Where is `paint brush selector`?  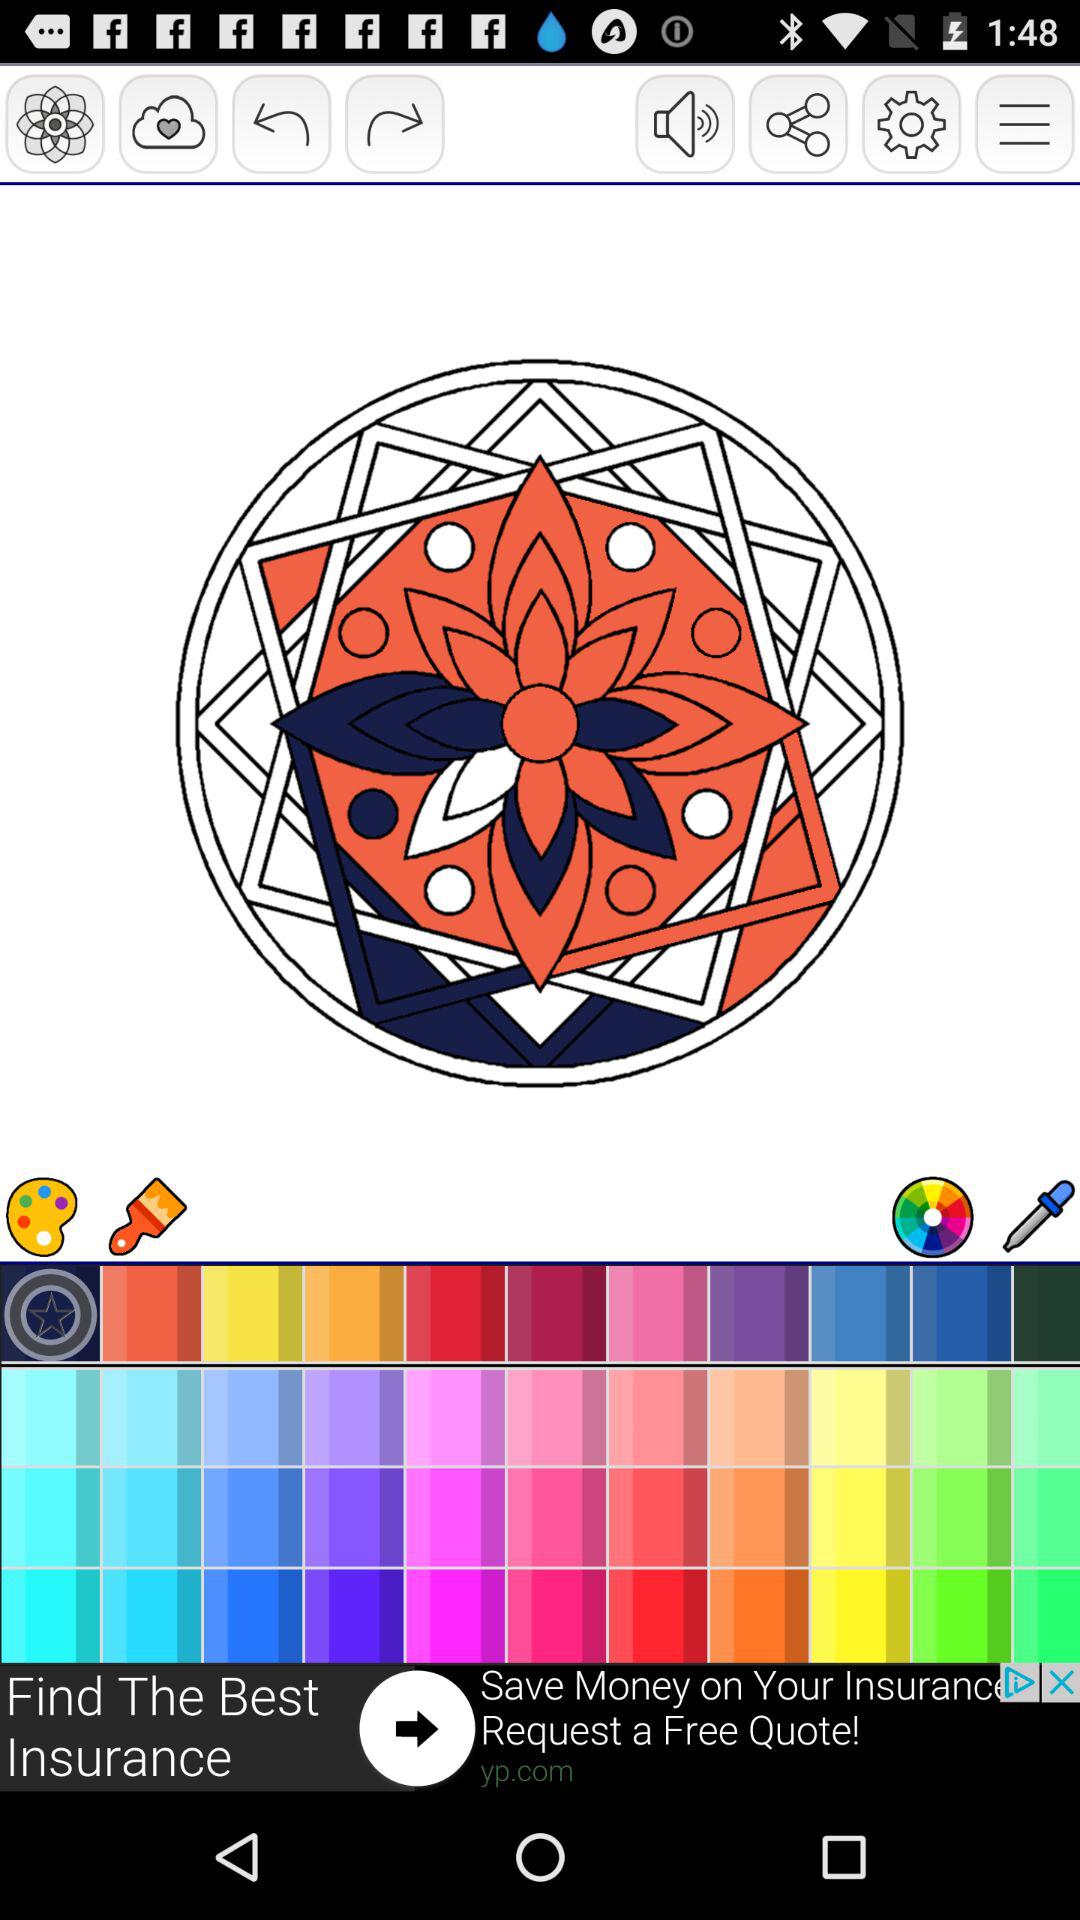 paint brush selector is located at coordinates (147, 1217).